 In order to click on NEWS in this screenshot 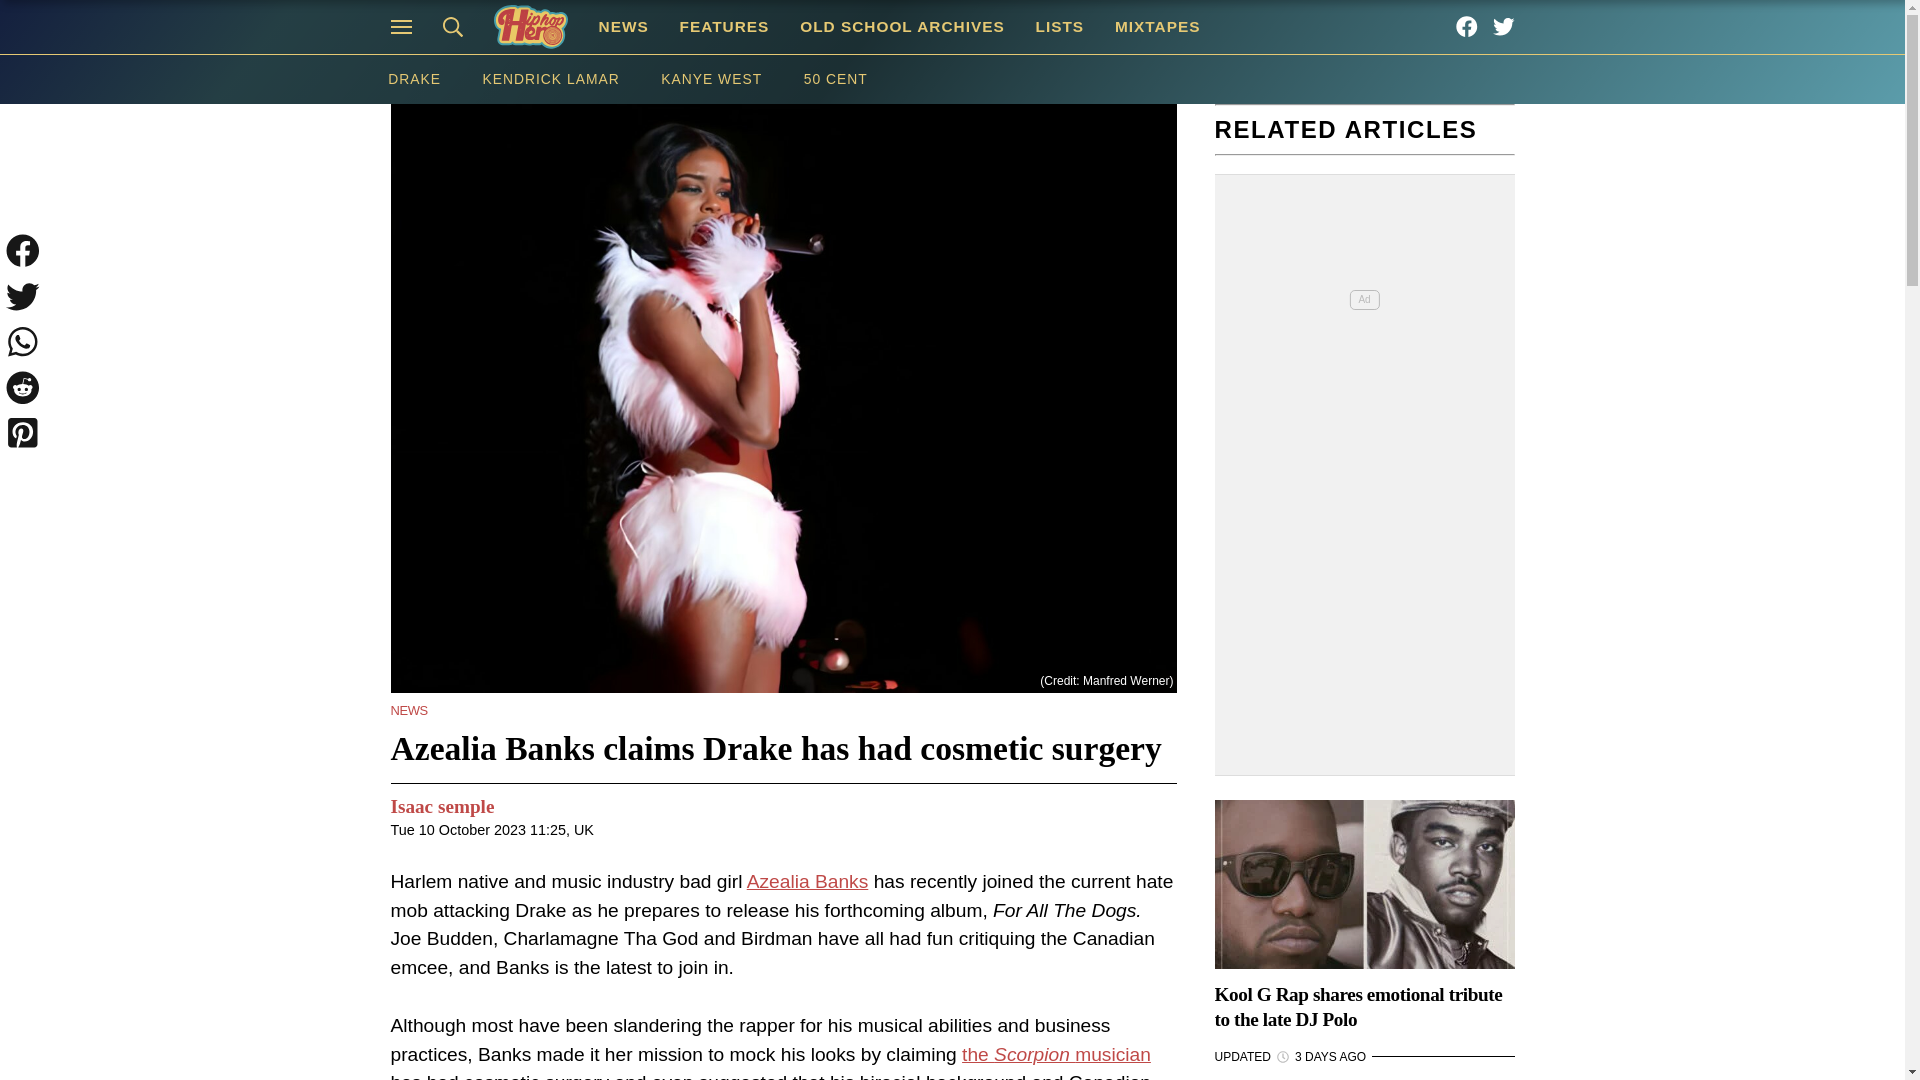, I will do `click(624, 26)`.